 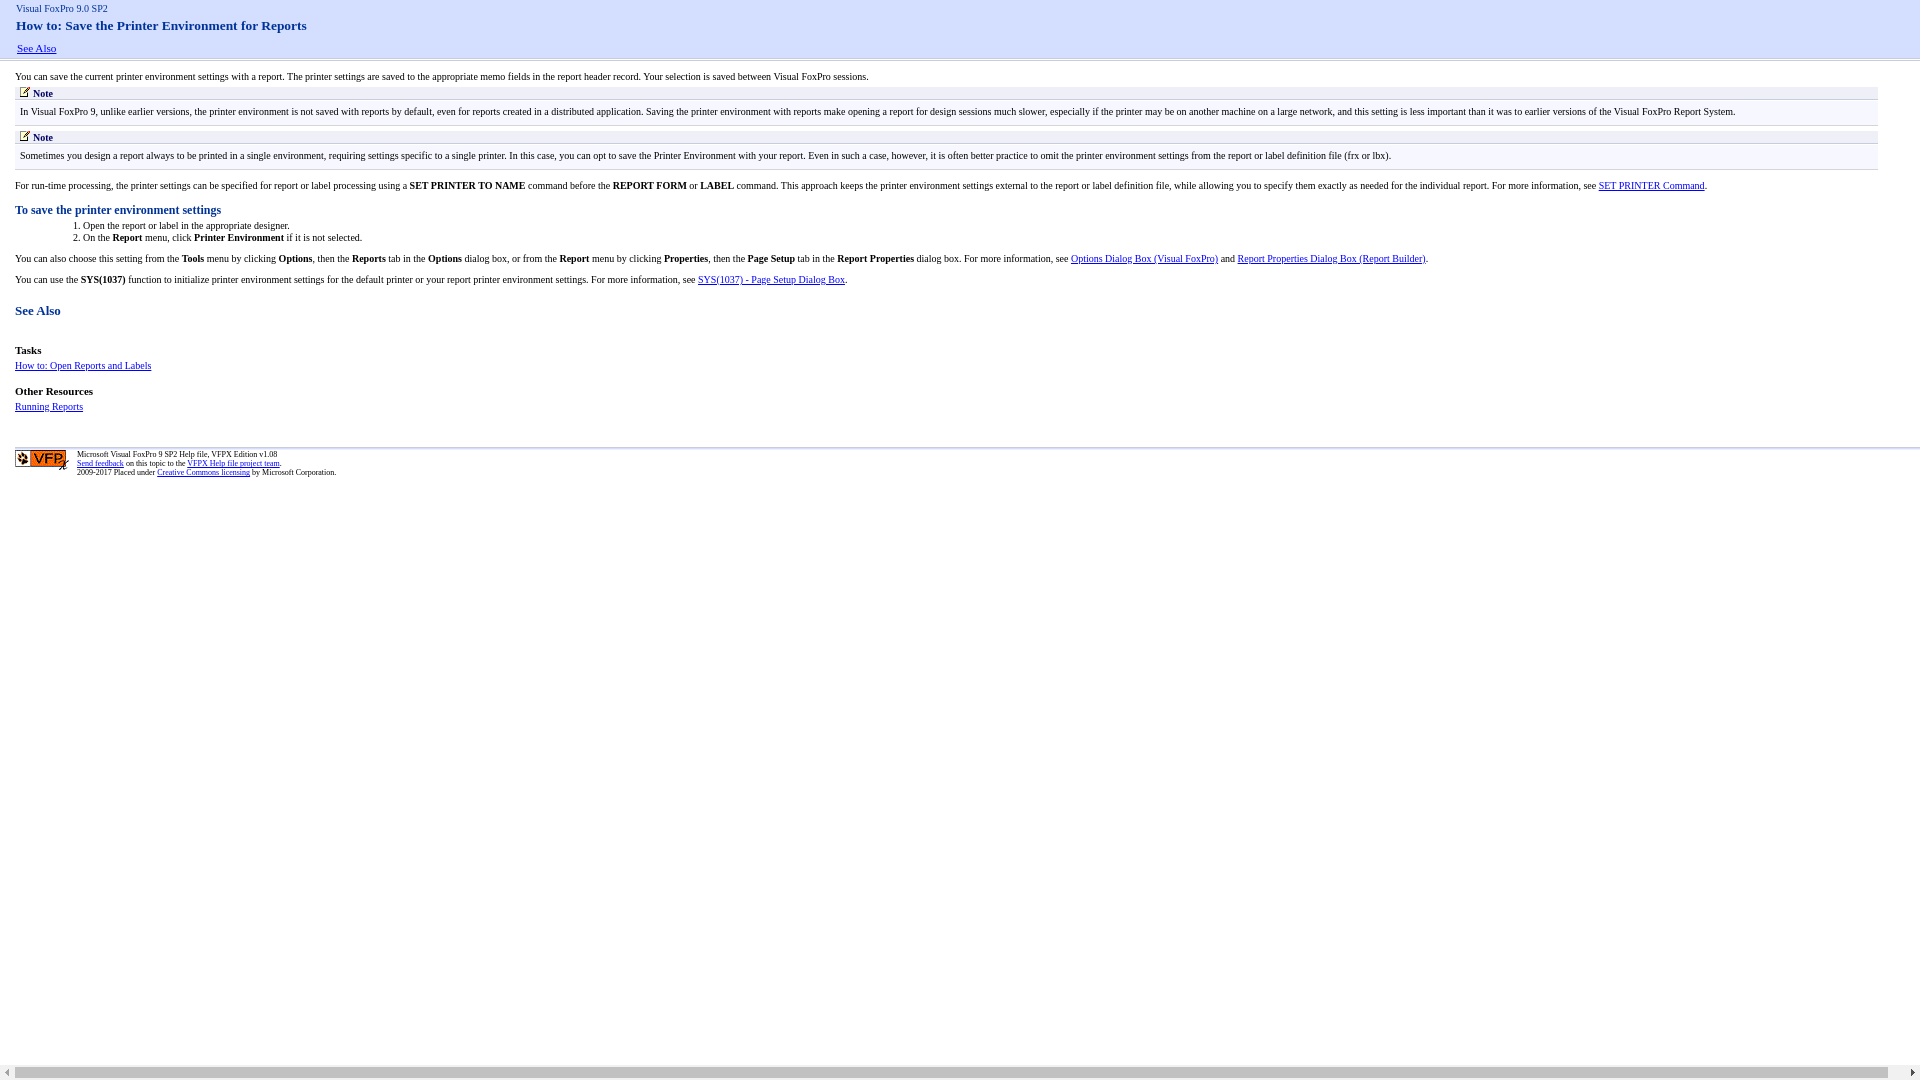 I want to click on SET PRINTER Command, so click(x=1652, y=186).